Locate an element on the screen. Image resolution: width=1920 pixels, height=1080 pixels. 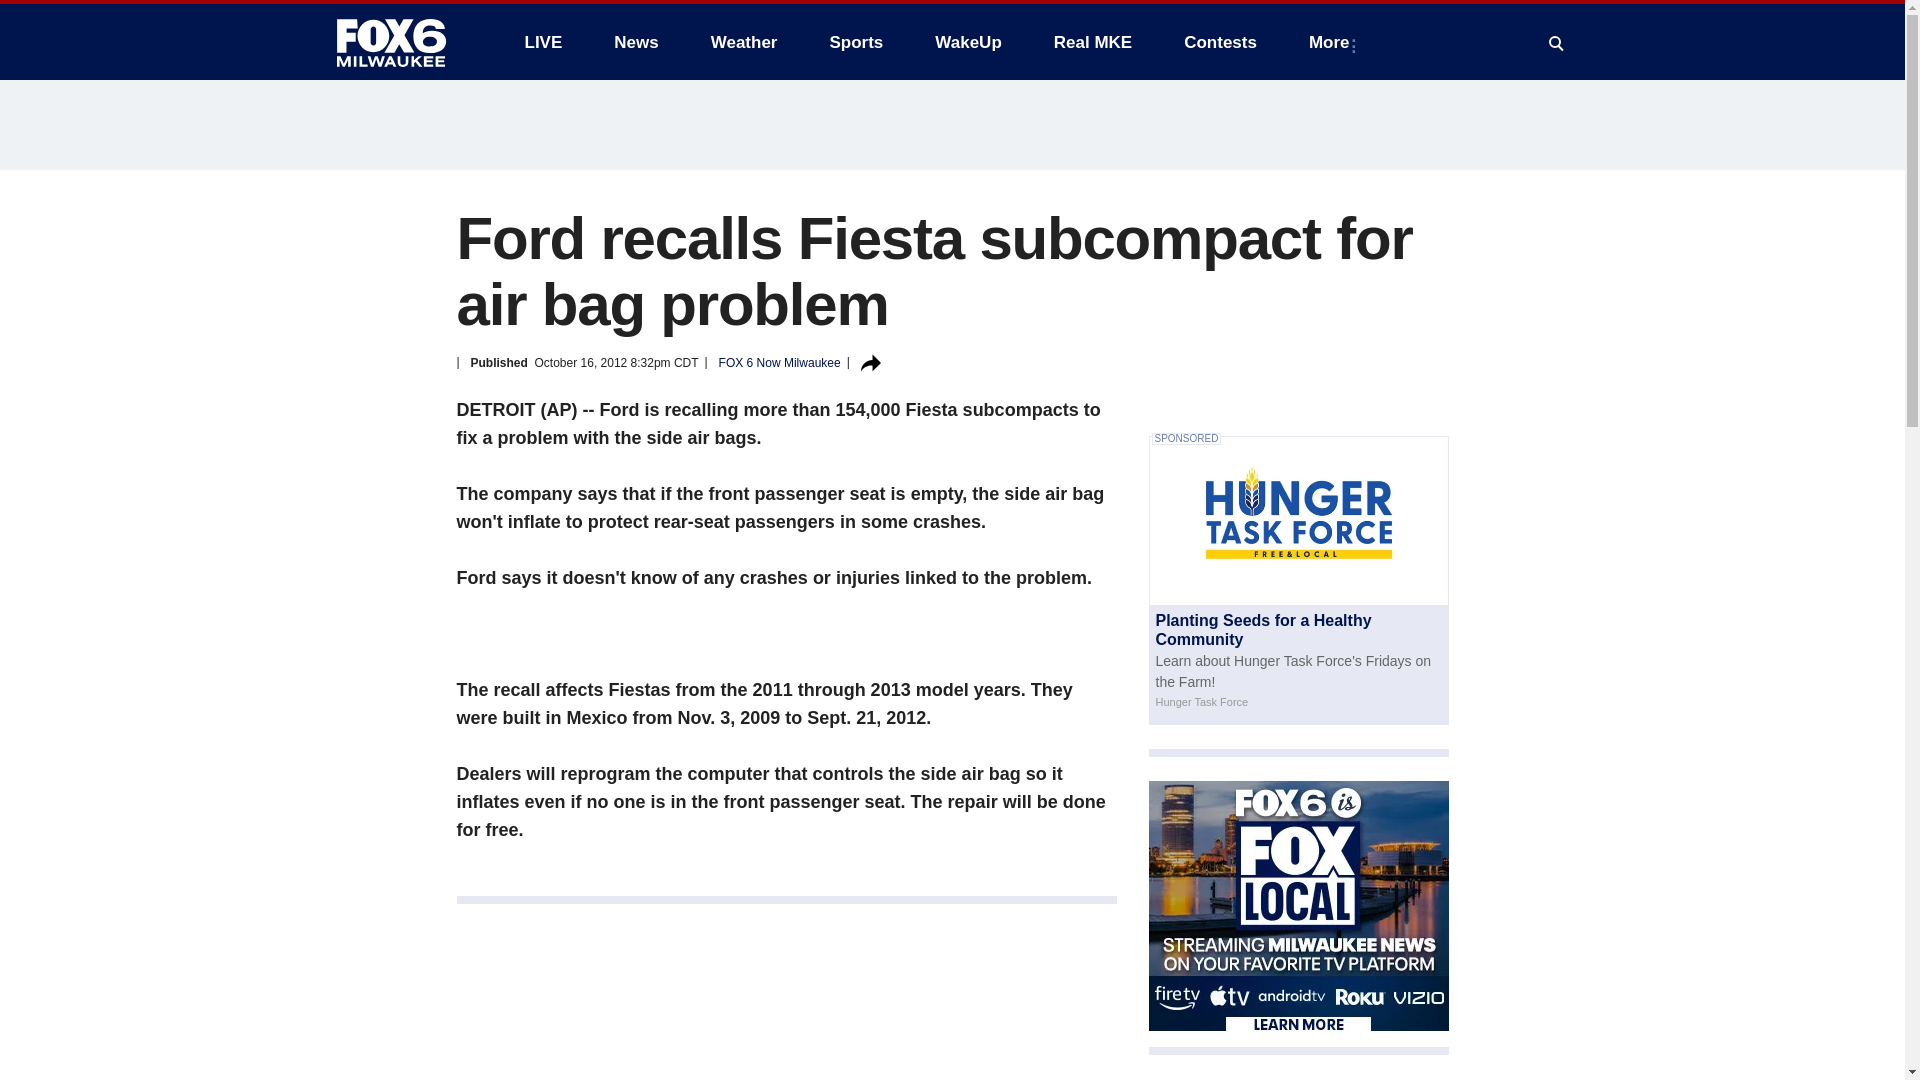
WakeUp is located at coordinates (968, 42).